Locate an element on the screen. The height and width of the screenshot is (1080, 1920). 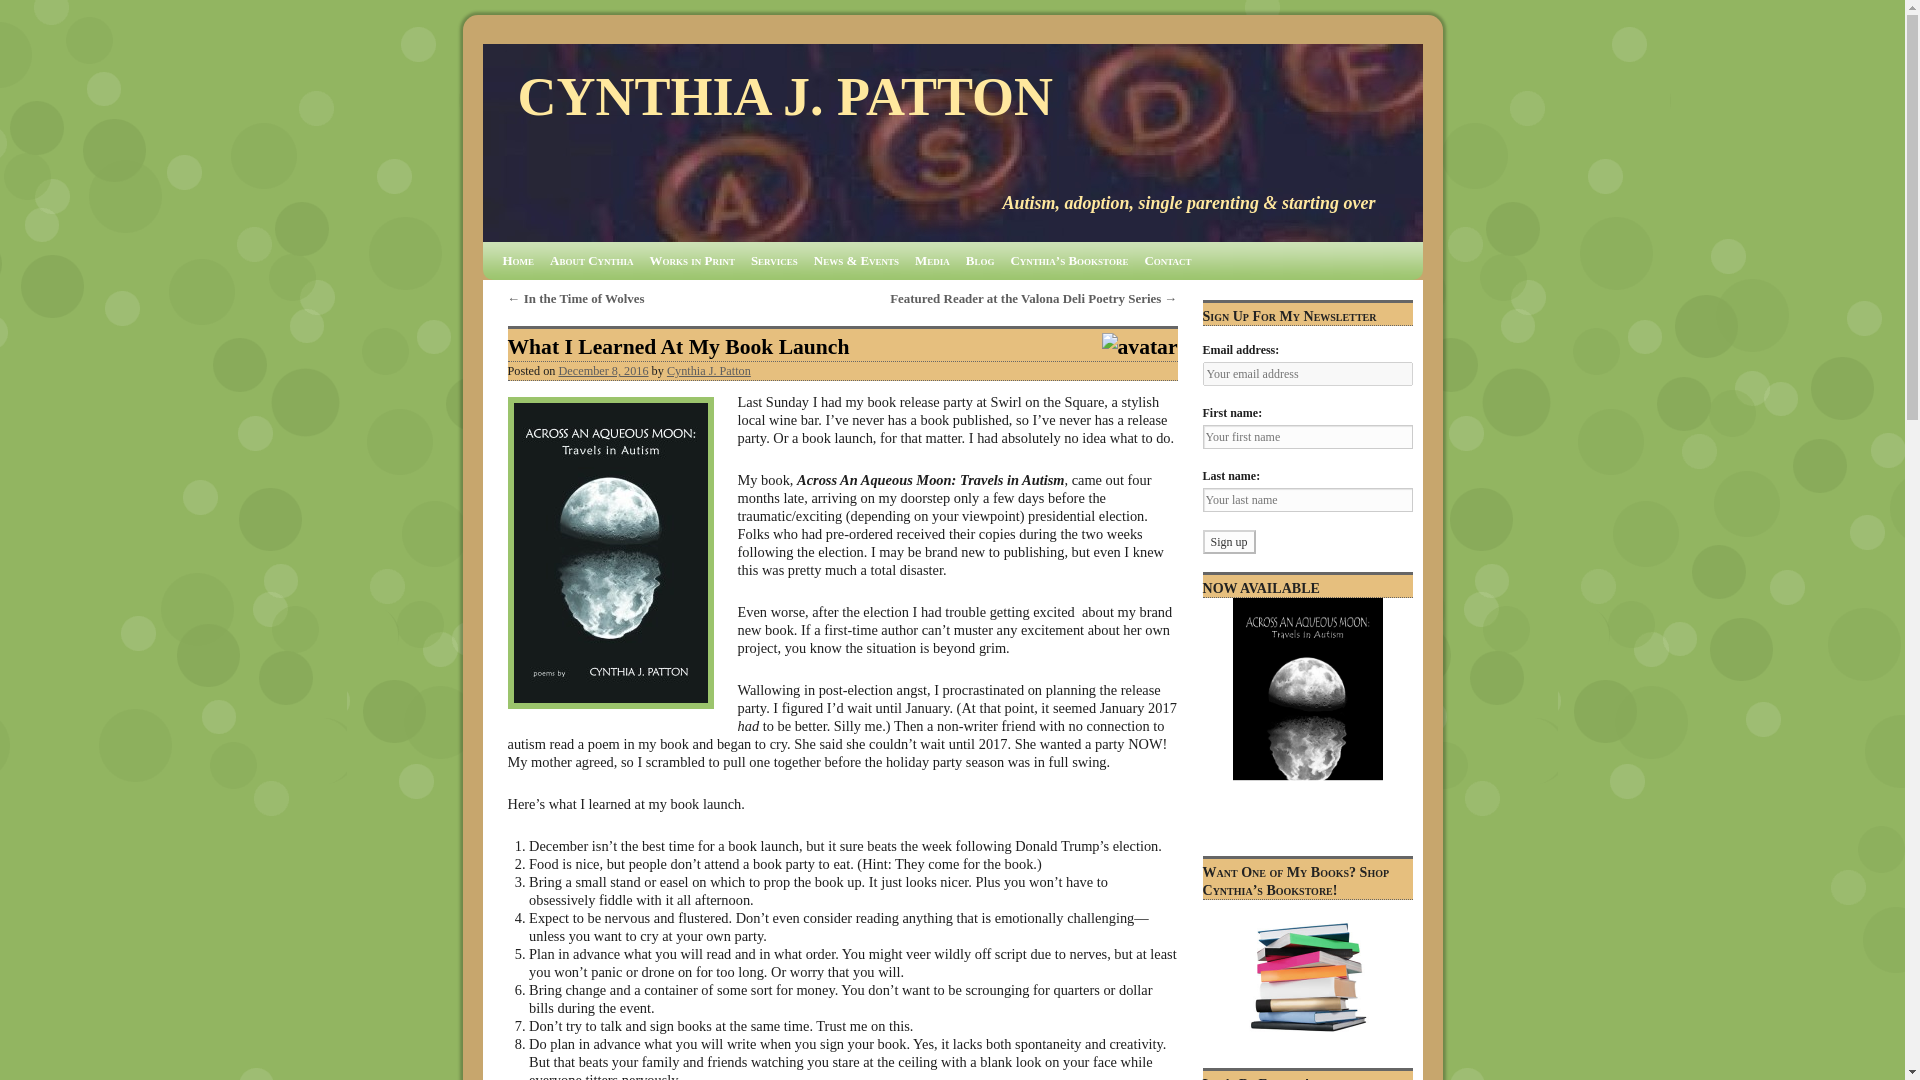
What I Learned At My Book Launch is located at coordinates (679, 346).